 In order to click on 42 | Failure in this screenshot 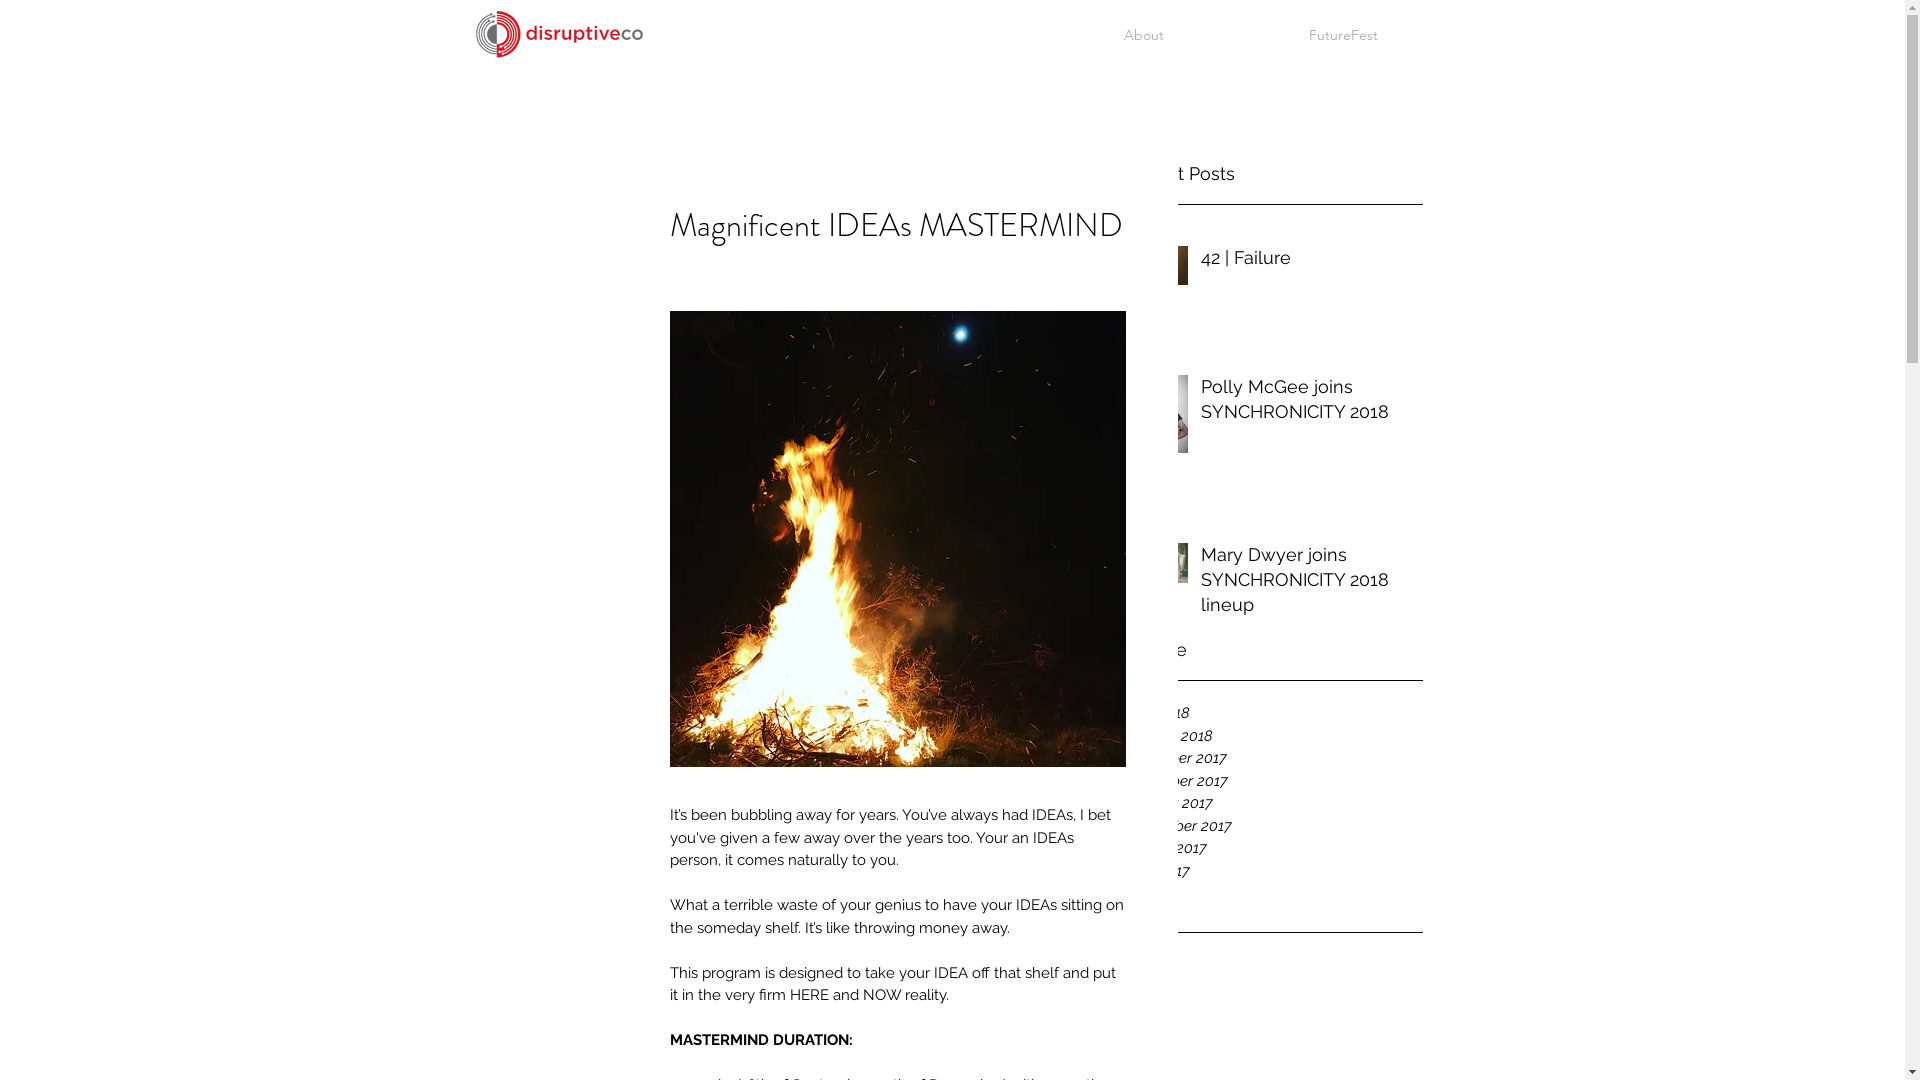, I will do `click(1305, 262)`.